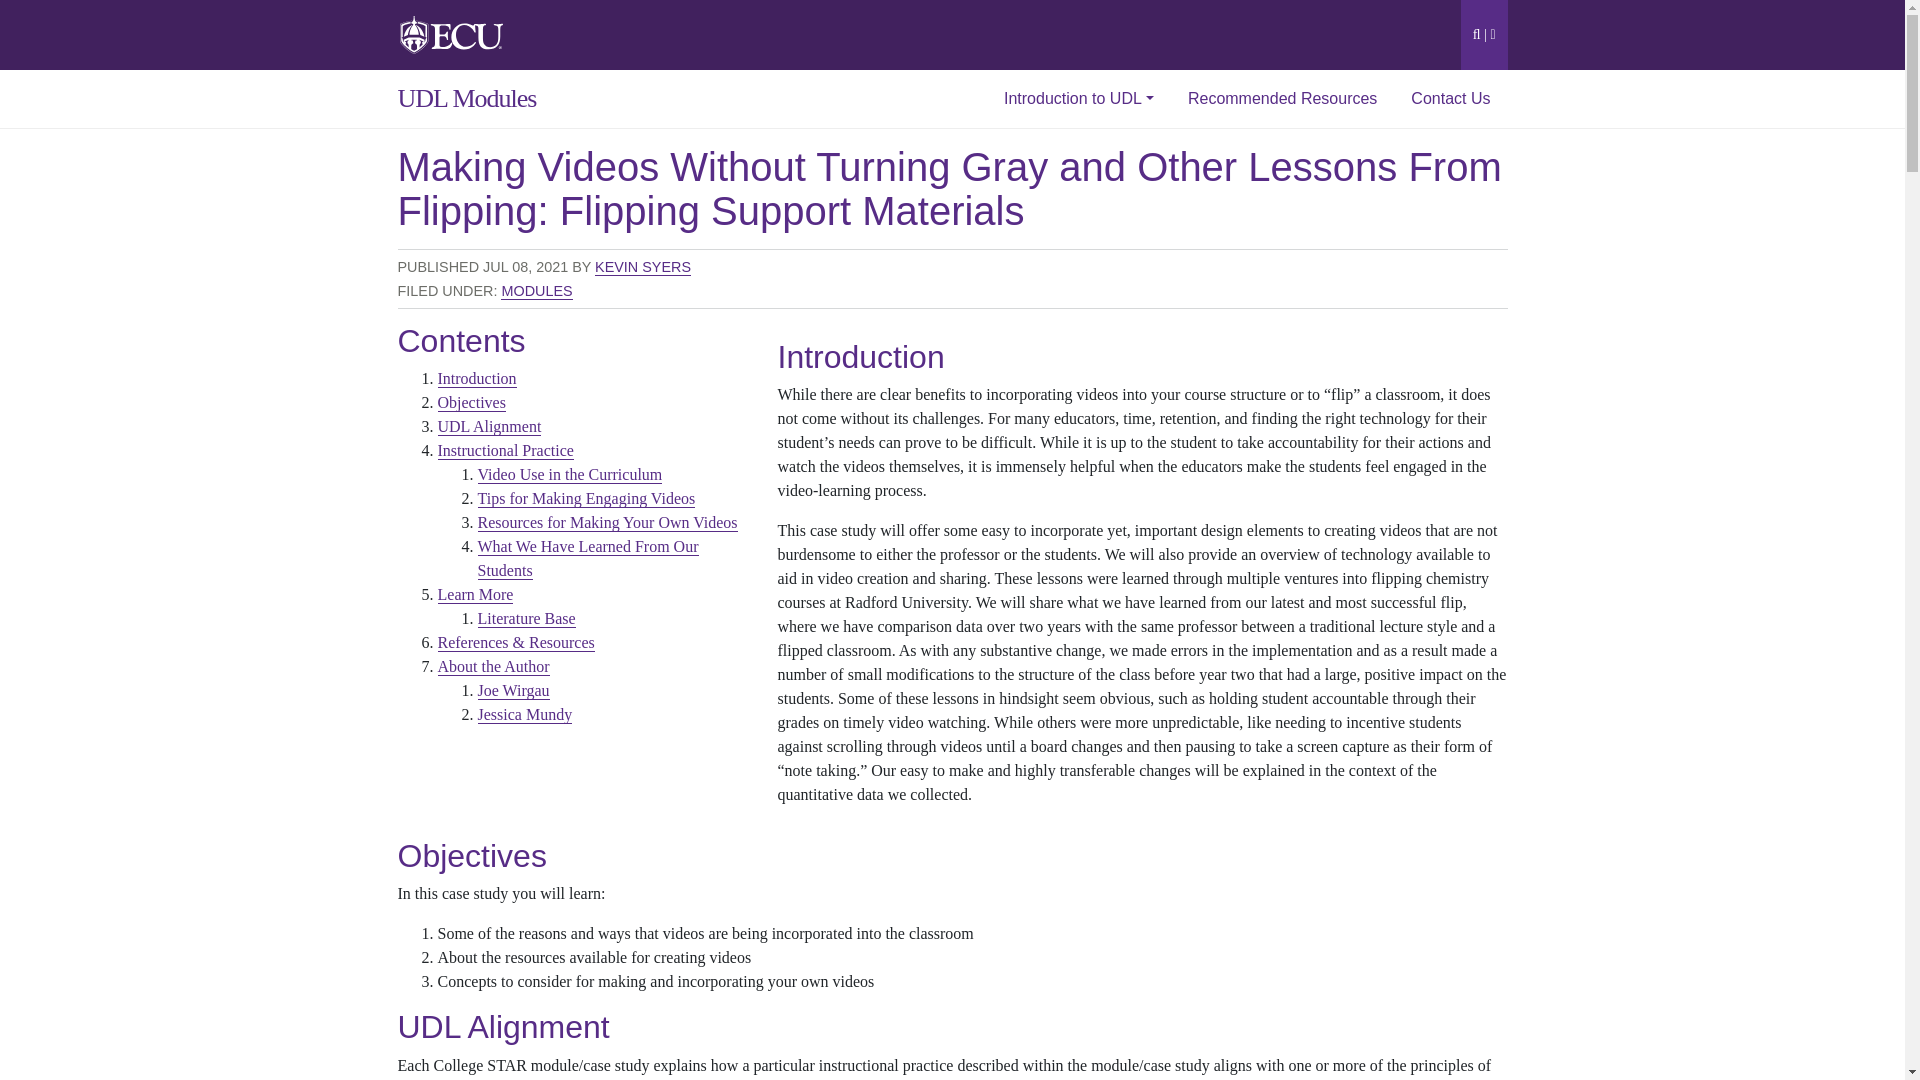  What do you see at coordinates (456, 99) in the screenshot?
I see `UDL Modules` at bounding box center [456, 99].